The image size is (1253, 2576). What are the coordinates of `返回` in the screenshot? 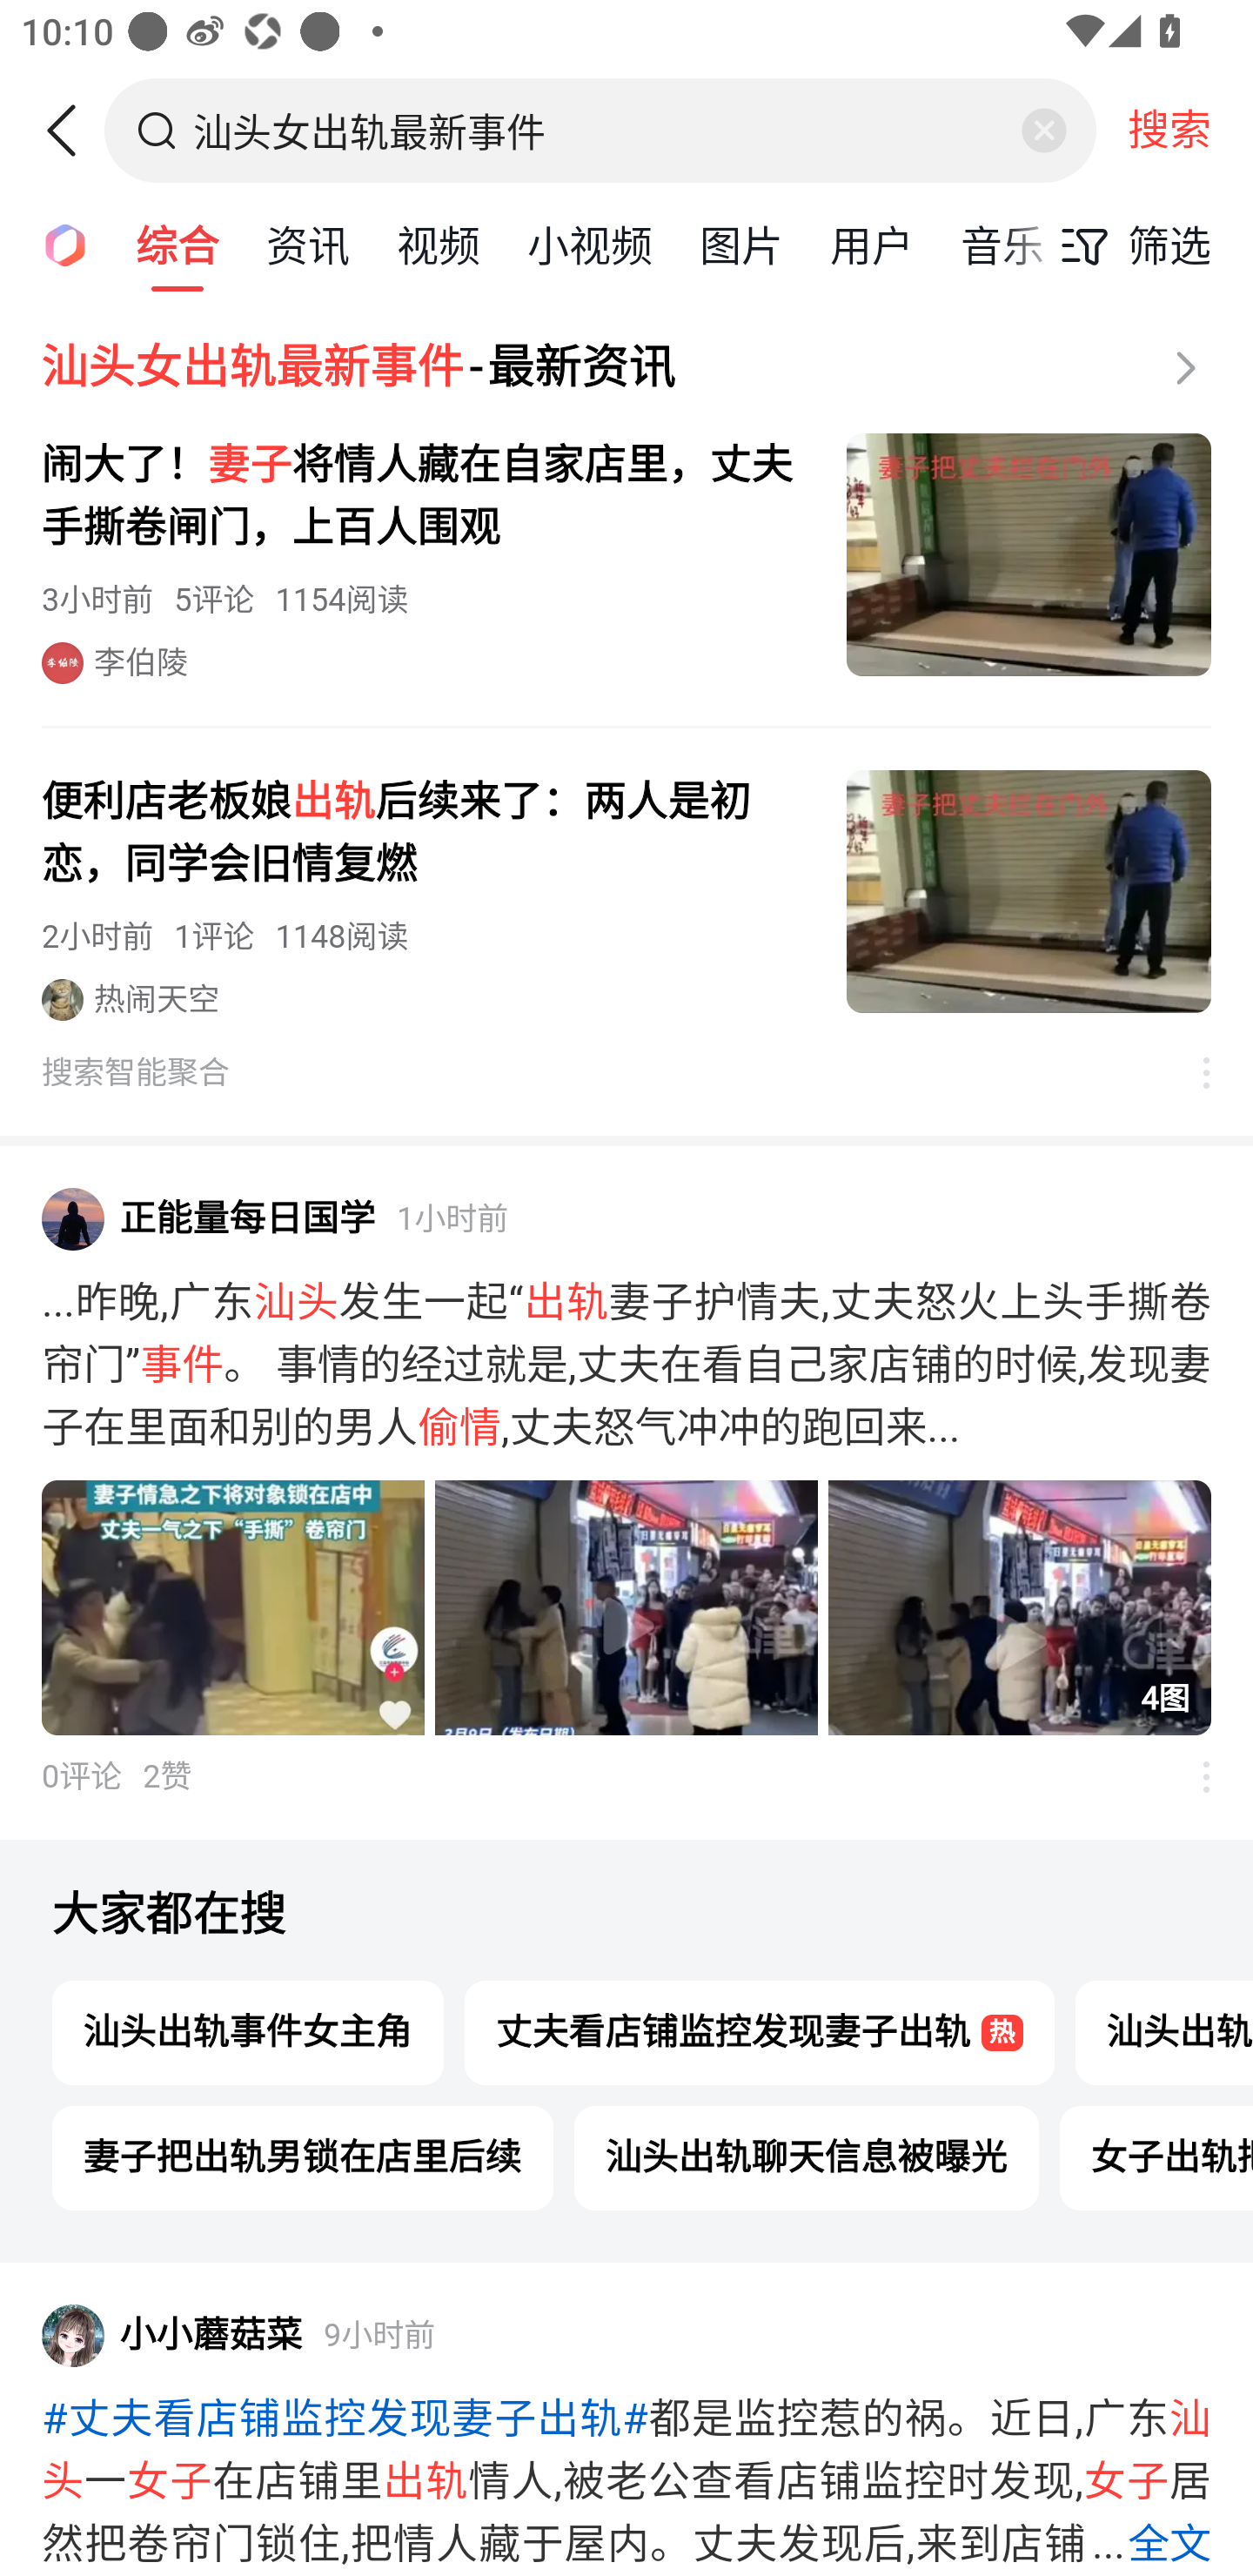 It's located at (72, 131).